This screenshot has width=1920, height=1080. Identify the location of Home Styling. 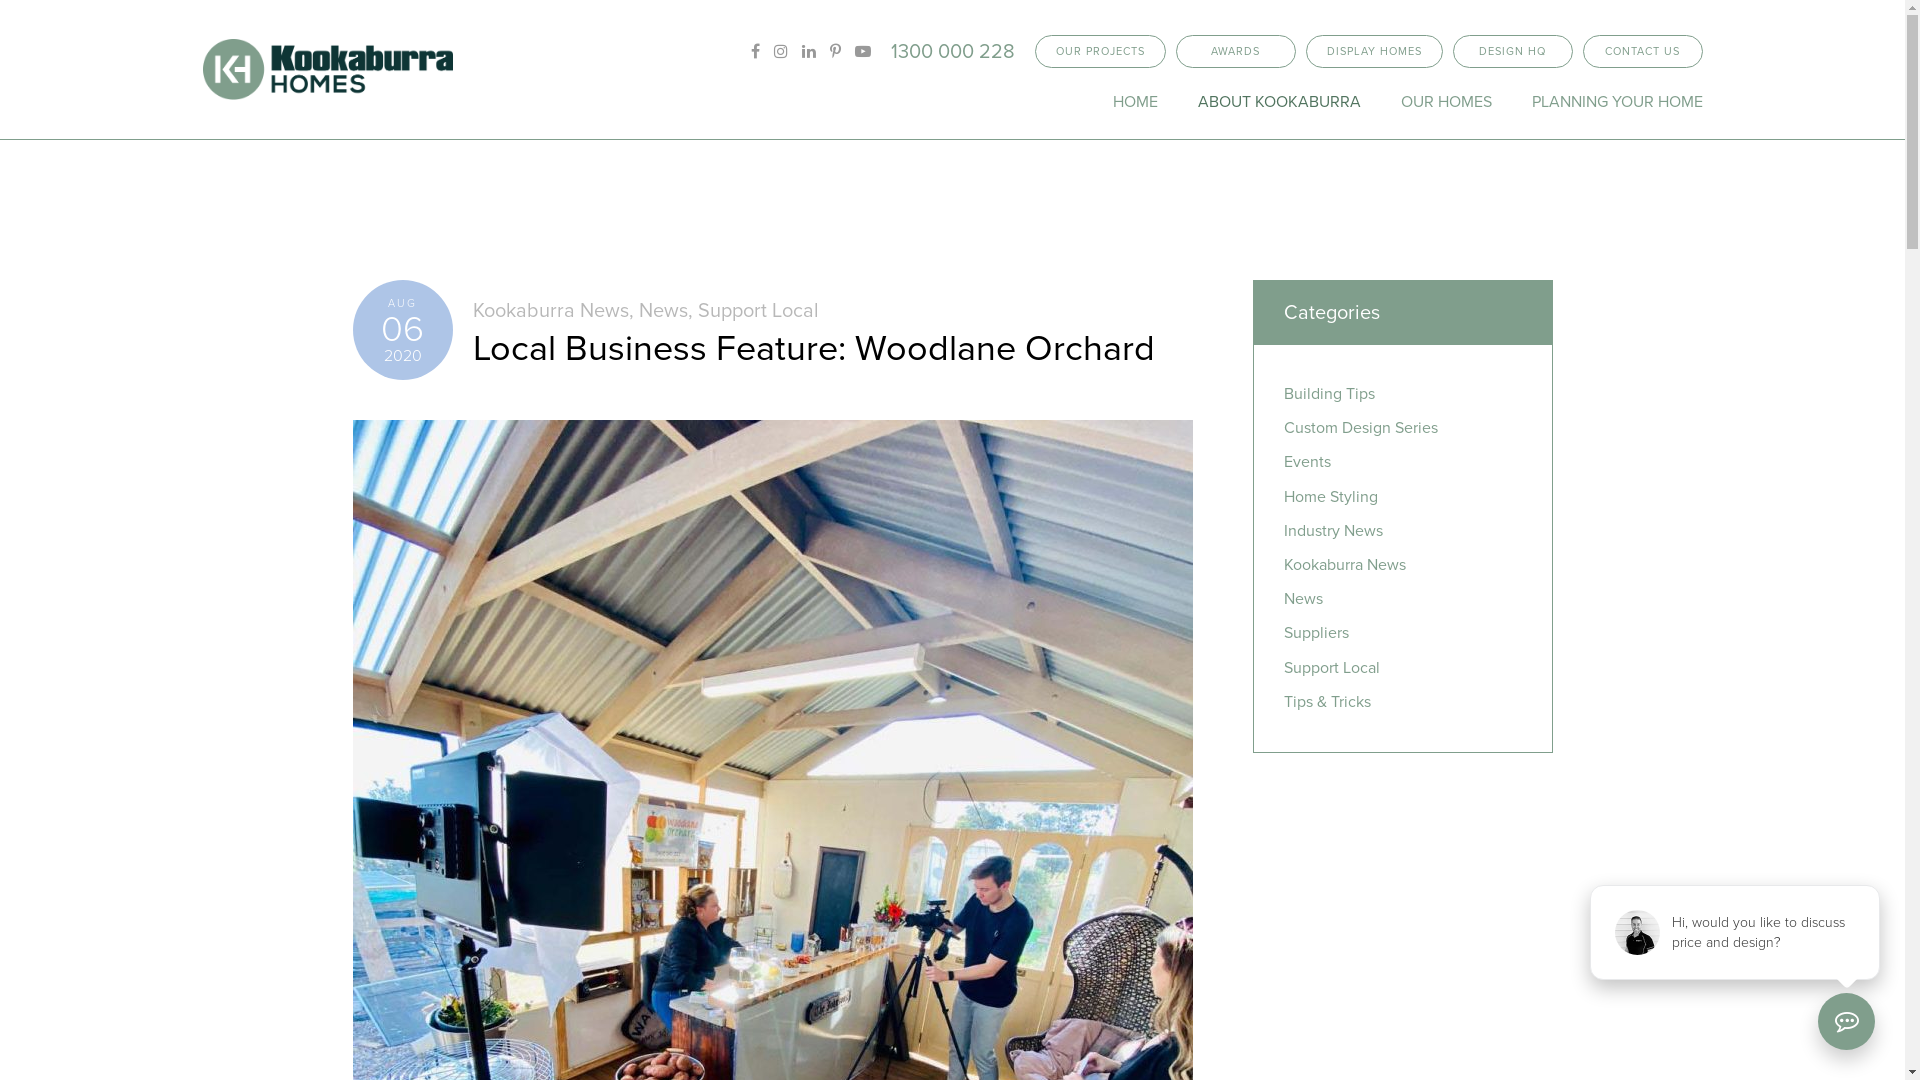
(1331, 497).